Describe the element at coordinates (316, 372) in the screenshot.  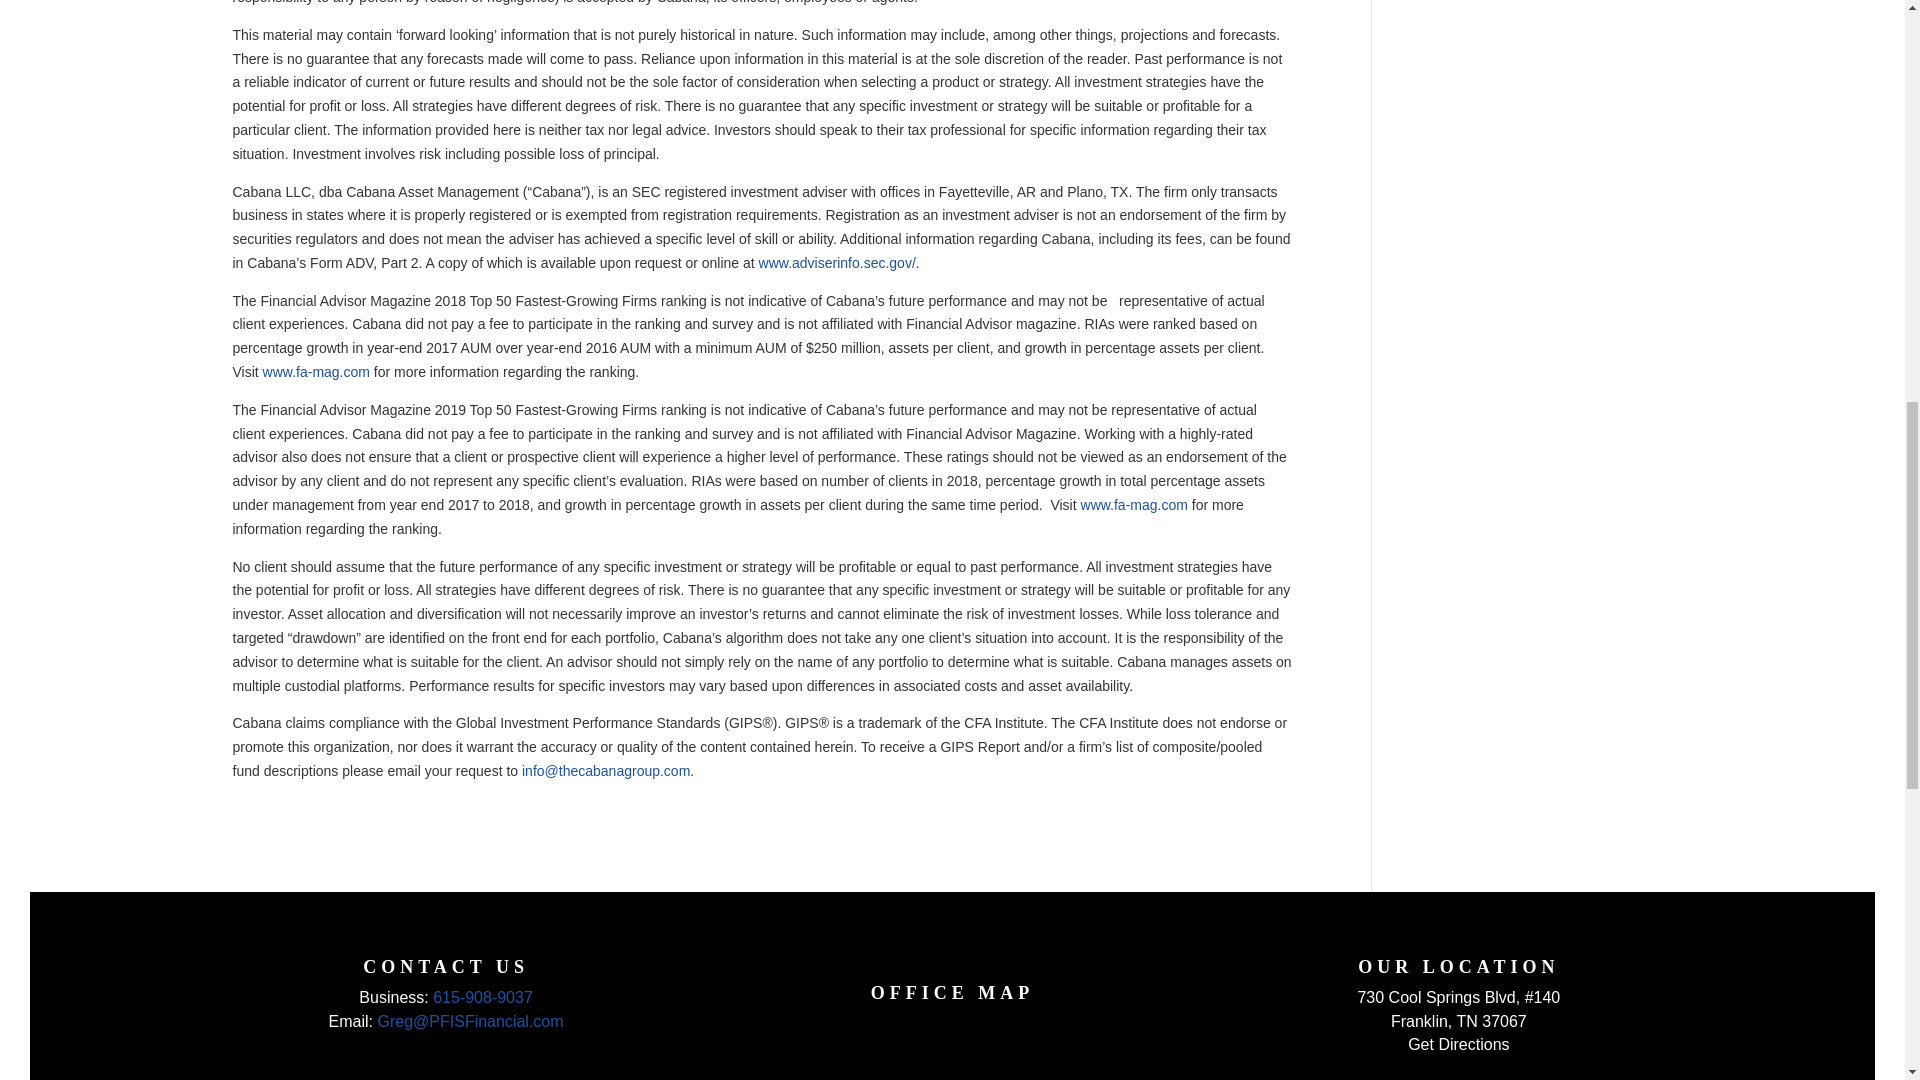
I see `www.fa-mag.com` at that location.